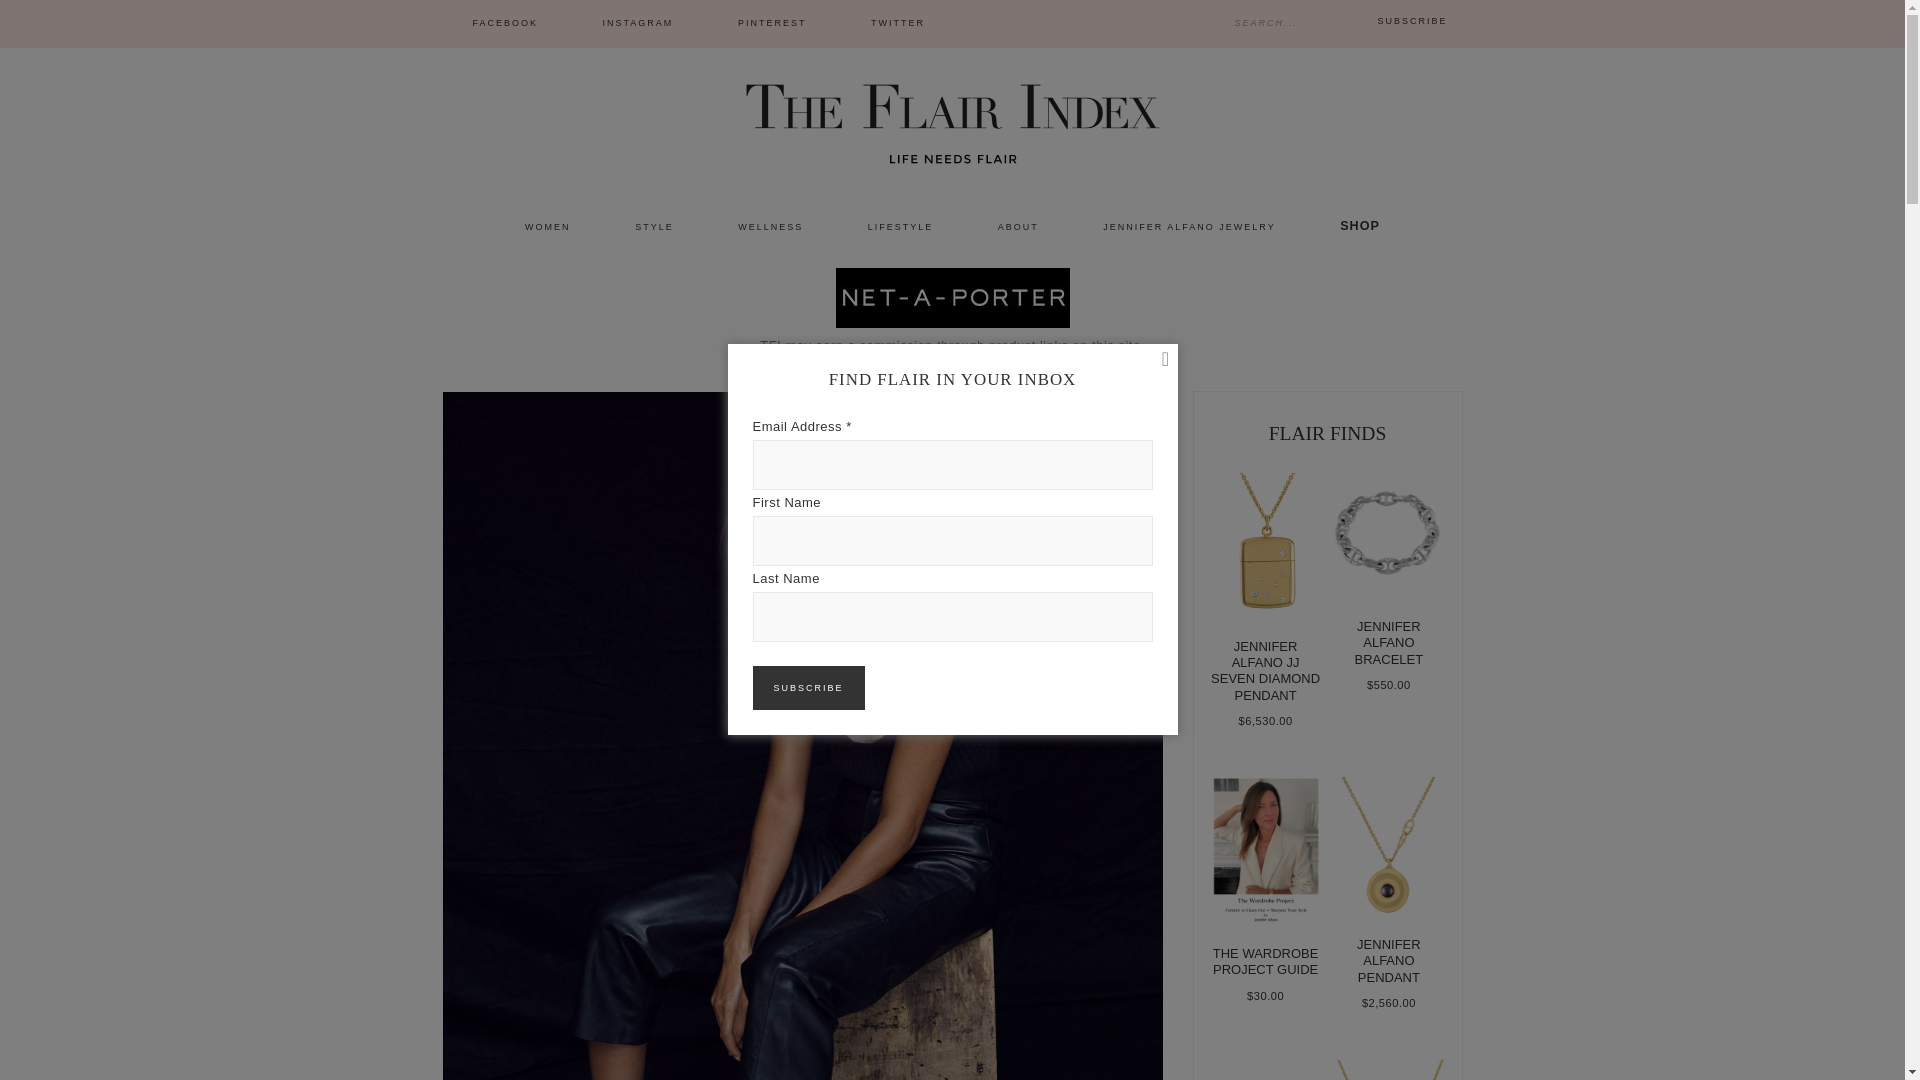  What do you see at coordinates (1018, 228) in the screenshot?
I see `ABOUT` at bounding box center [1018, 228].